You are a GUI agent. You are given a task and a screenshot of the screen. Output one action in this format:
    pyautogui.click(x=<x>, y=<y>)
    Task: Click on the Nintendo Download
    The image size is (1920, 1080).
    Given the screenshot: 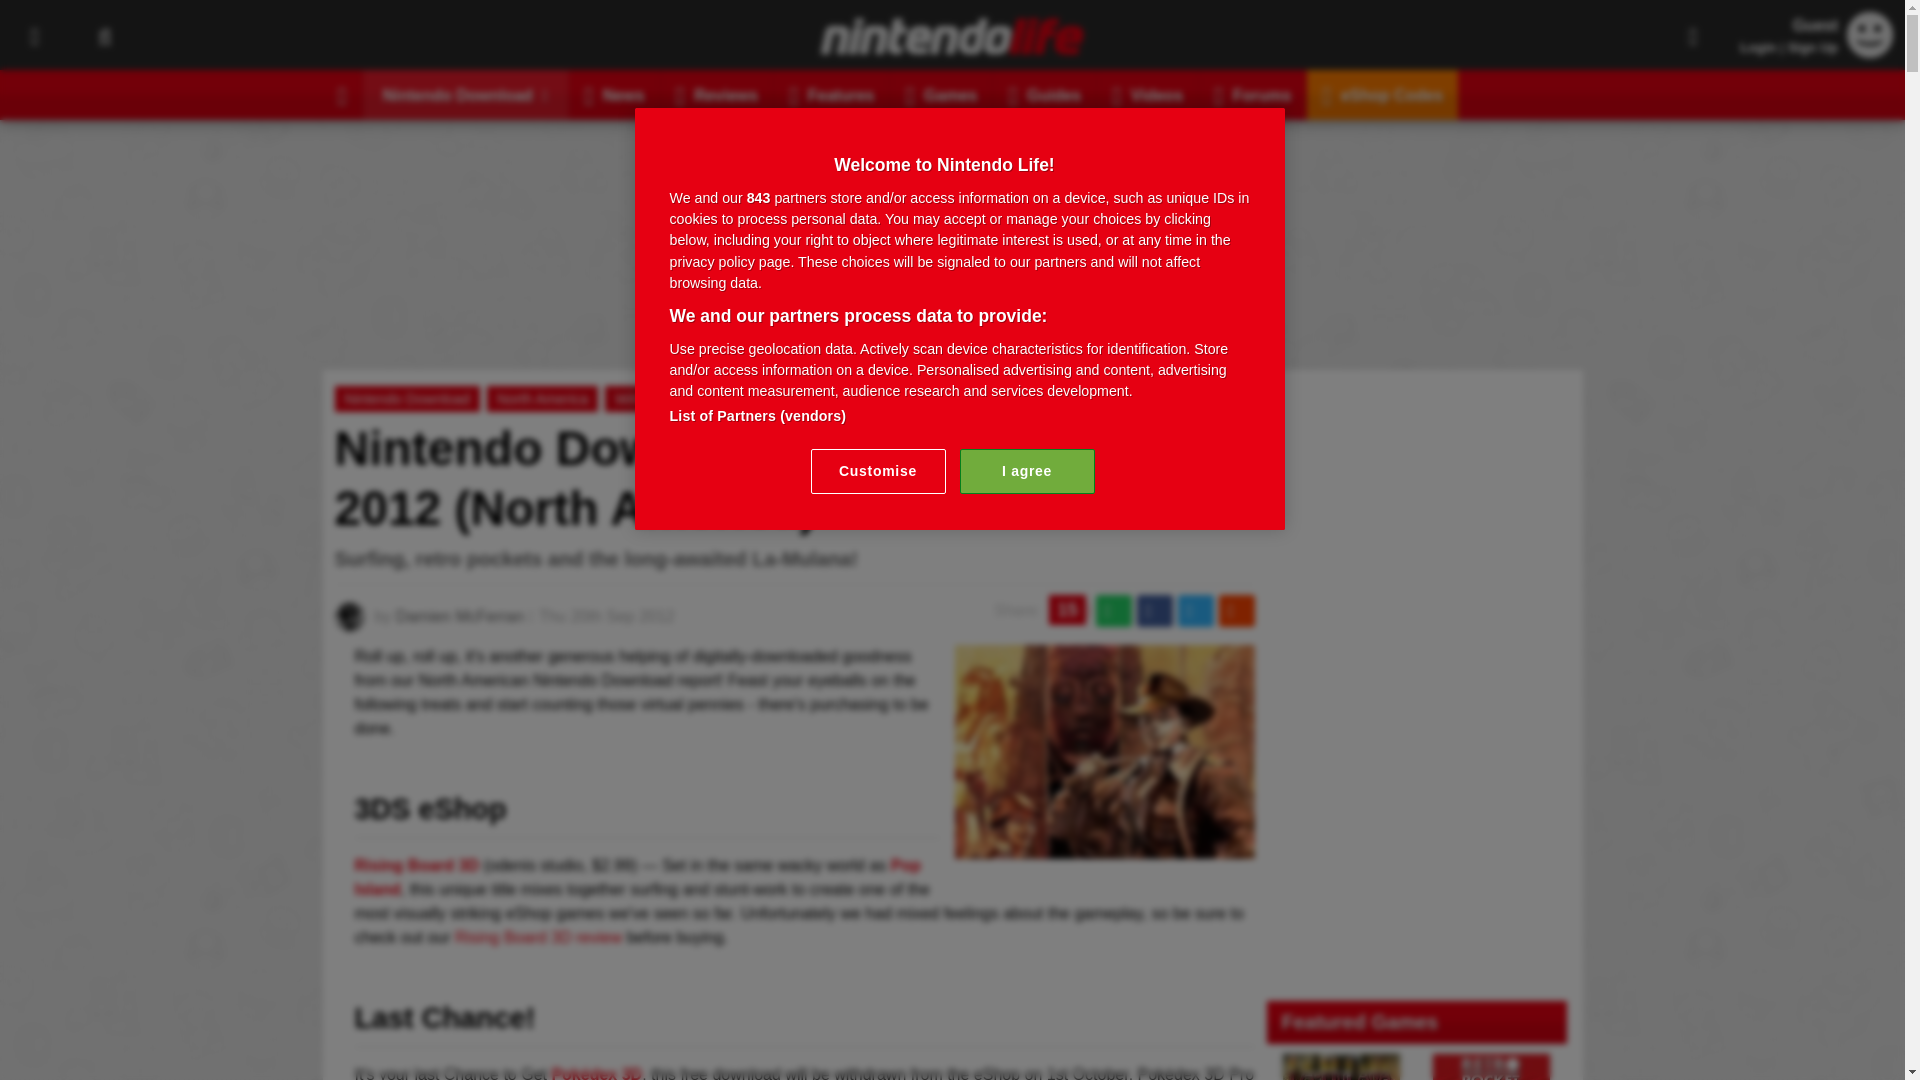 What is the action you would take?
    pyautogui.click(x=407, y=398)
    